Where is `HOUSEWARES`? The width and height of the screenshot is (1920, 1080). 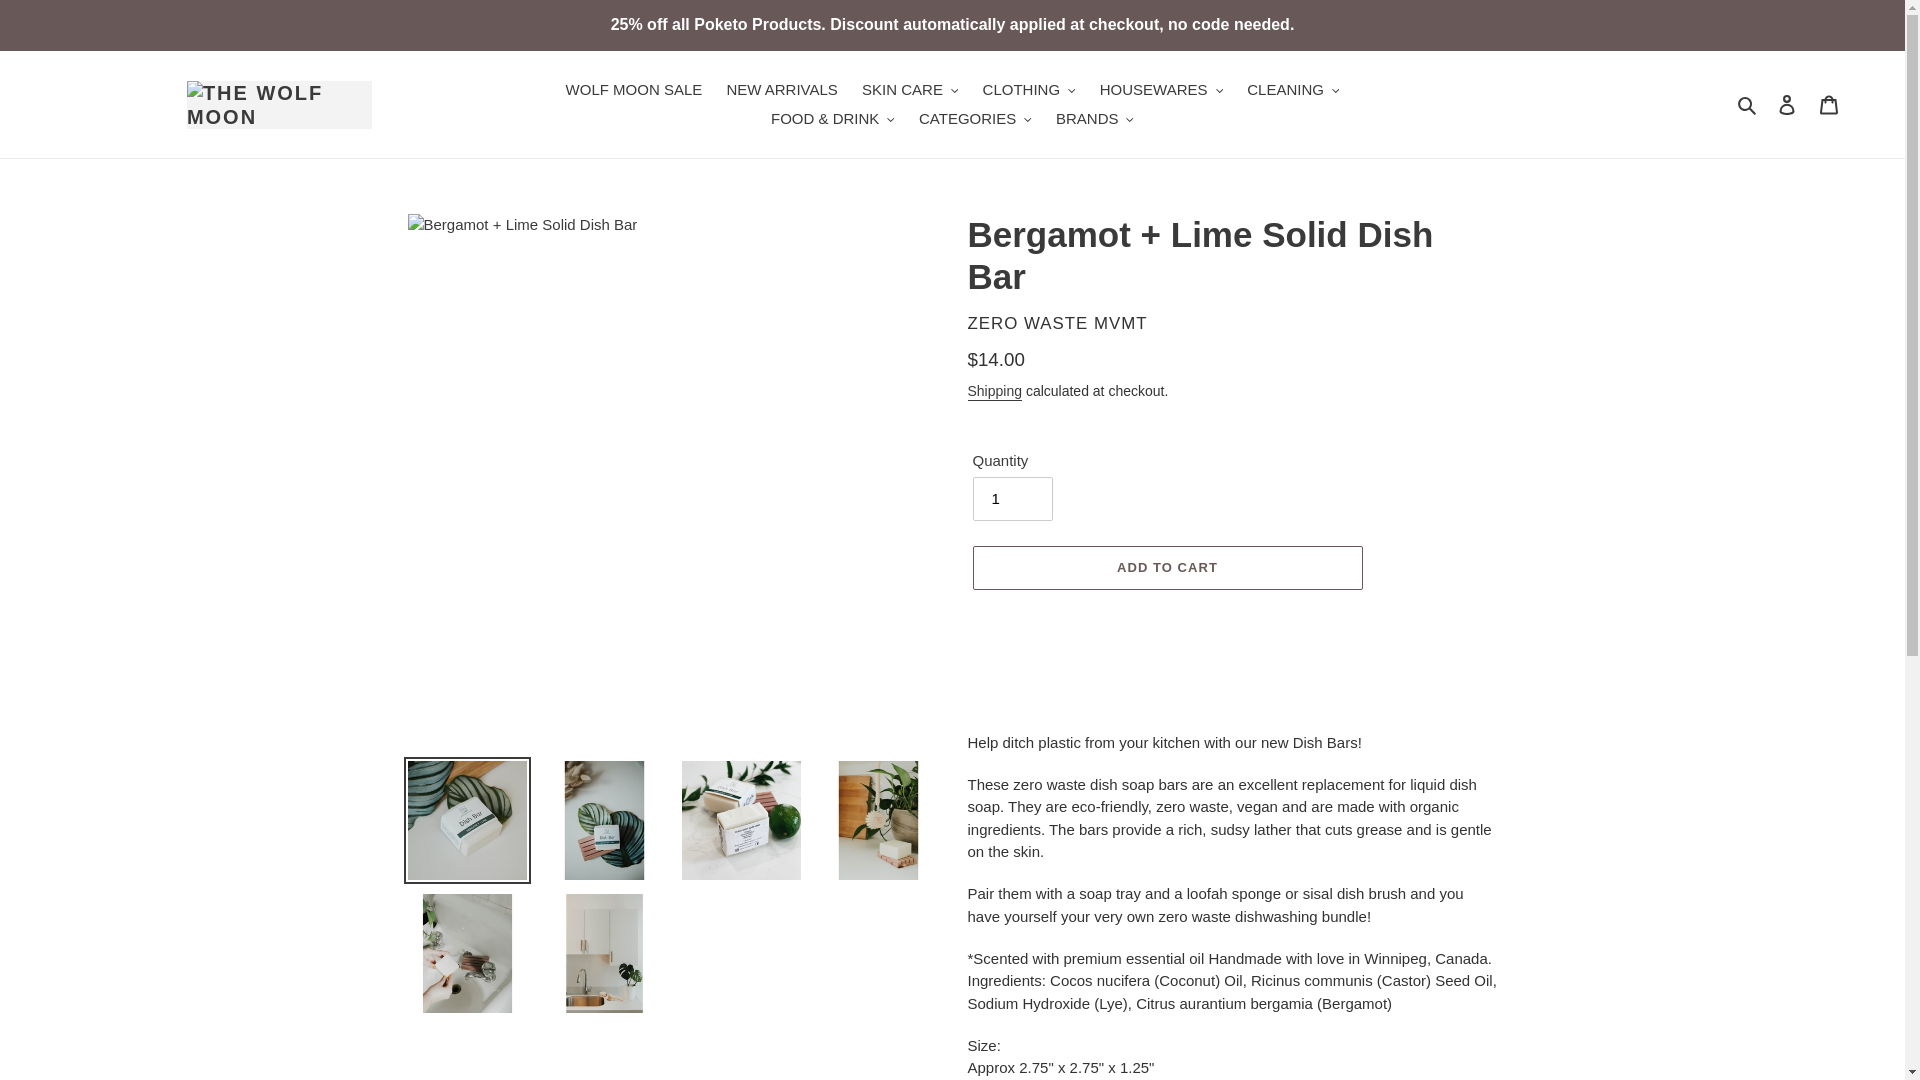 HOUSEWARES is located at coordinates (1161, 90).